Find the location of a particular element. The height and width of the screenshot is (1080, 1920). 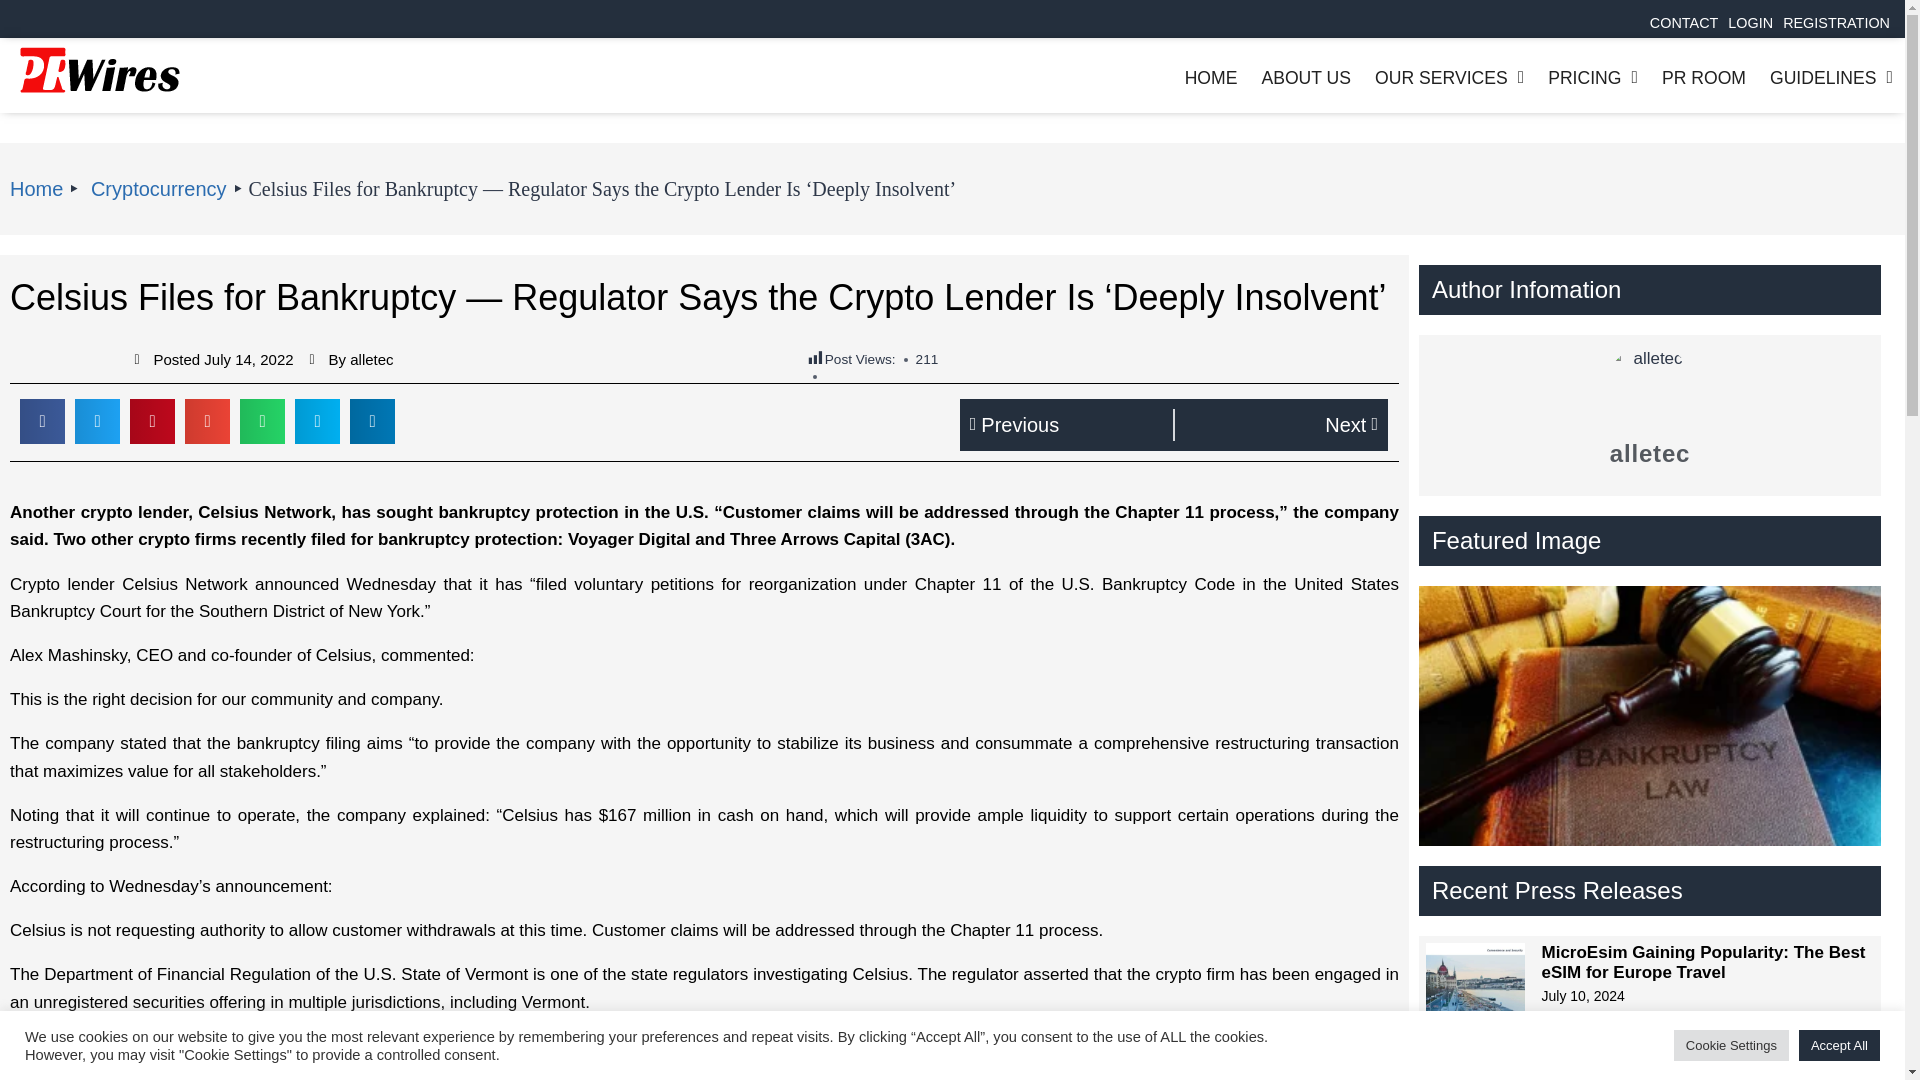

LOGIN is located at coordinates (1750, 23).